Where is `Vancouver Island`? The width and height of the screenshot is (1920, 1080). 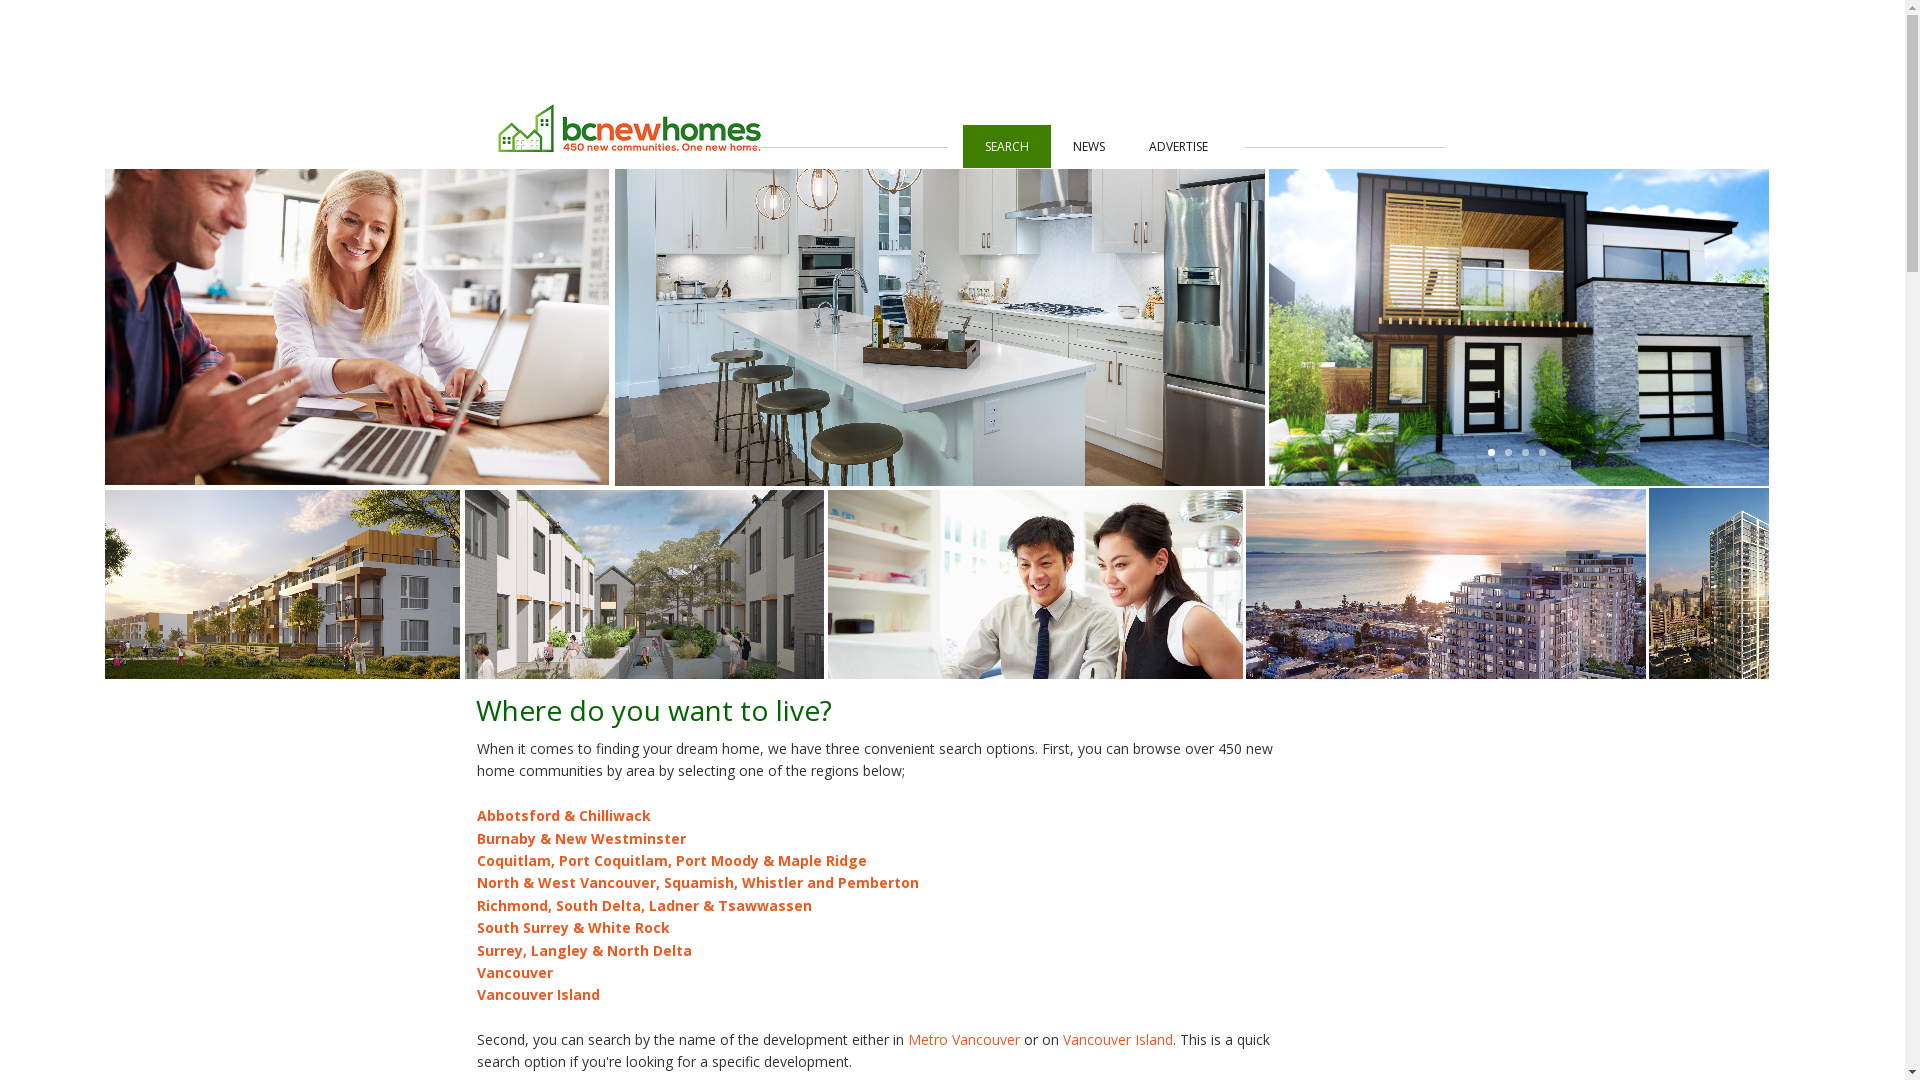 Vancouver Island is located at coordinates (1117, 1040).